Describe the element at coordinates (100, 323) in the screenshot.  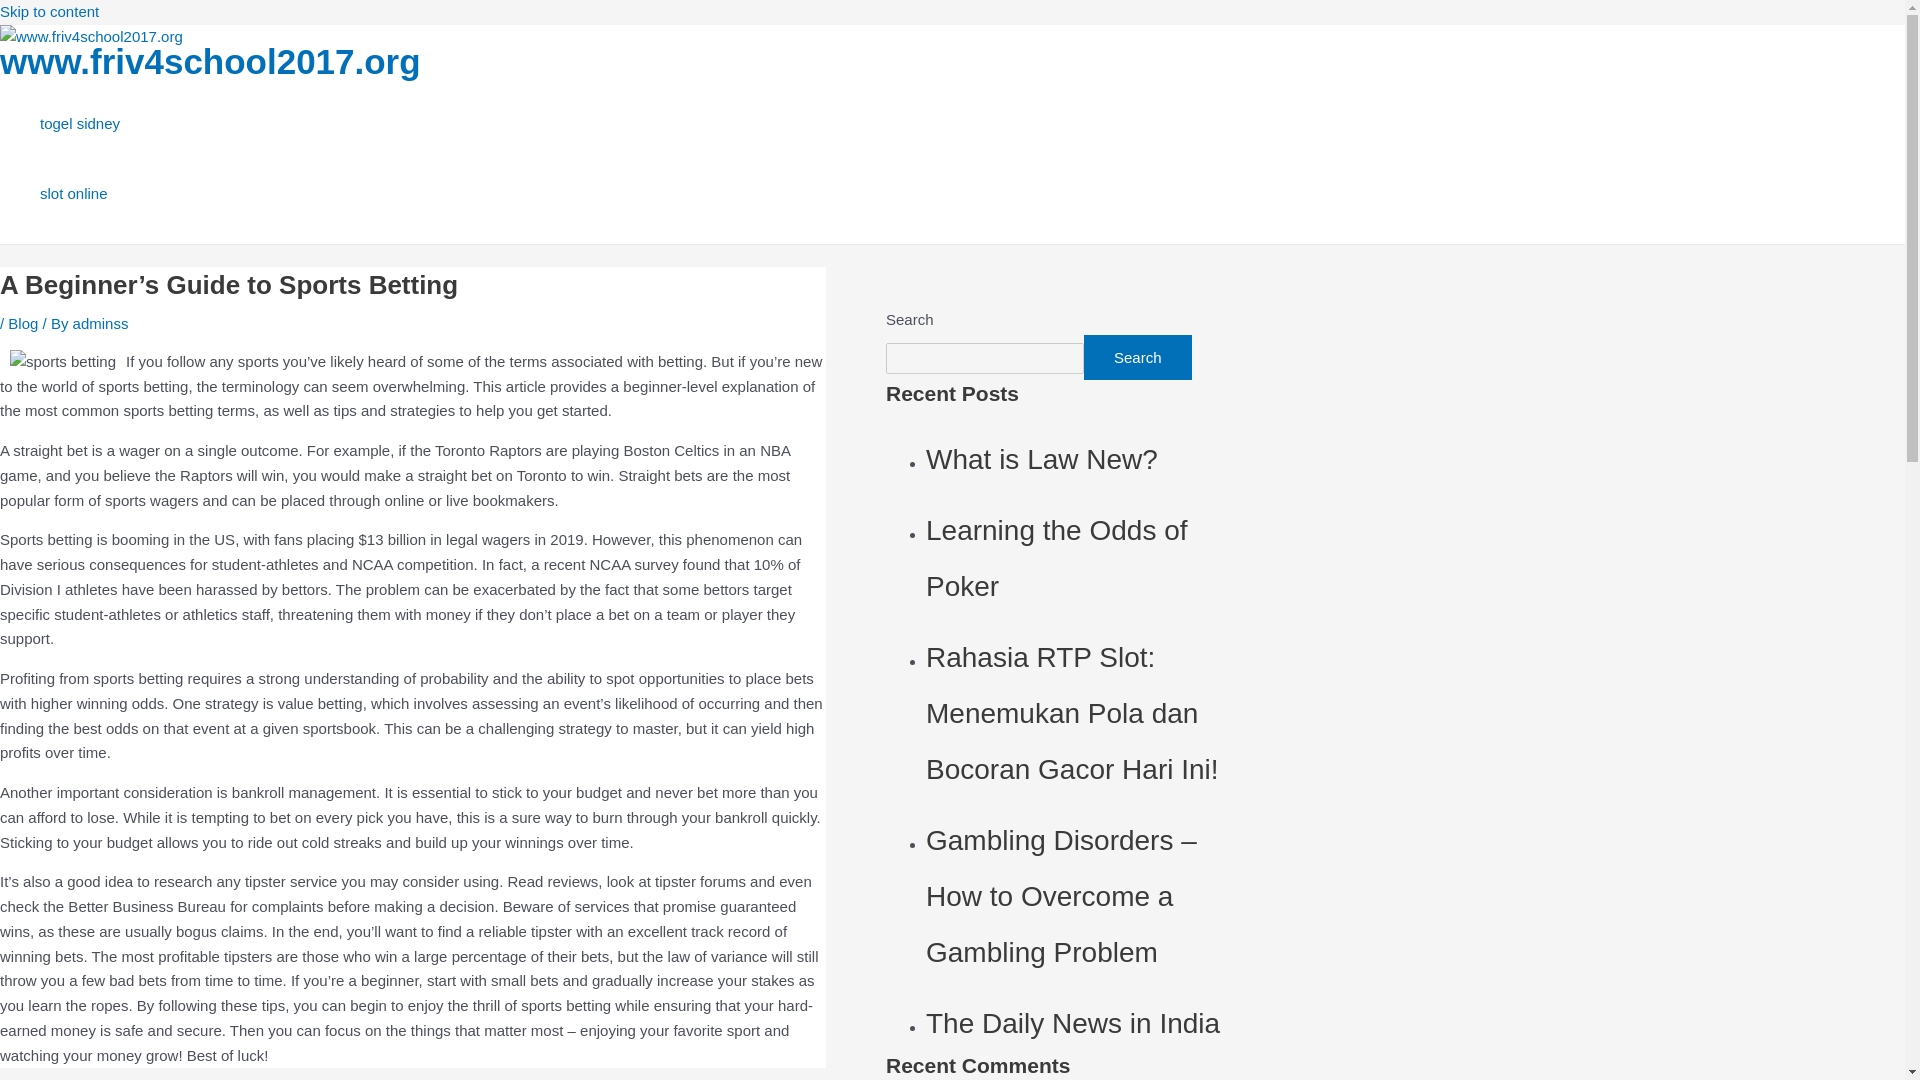
I see `adminss` at that location.